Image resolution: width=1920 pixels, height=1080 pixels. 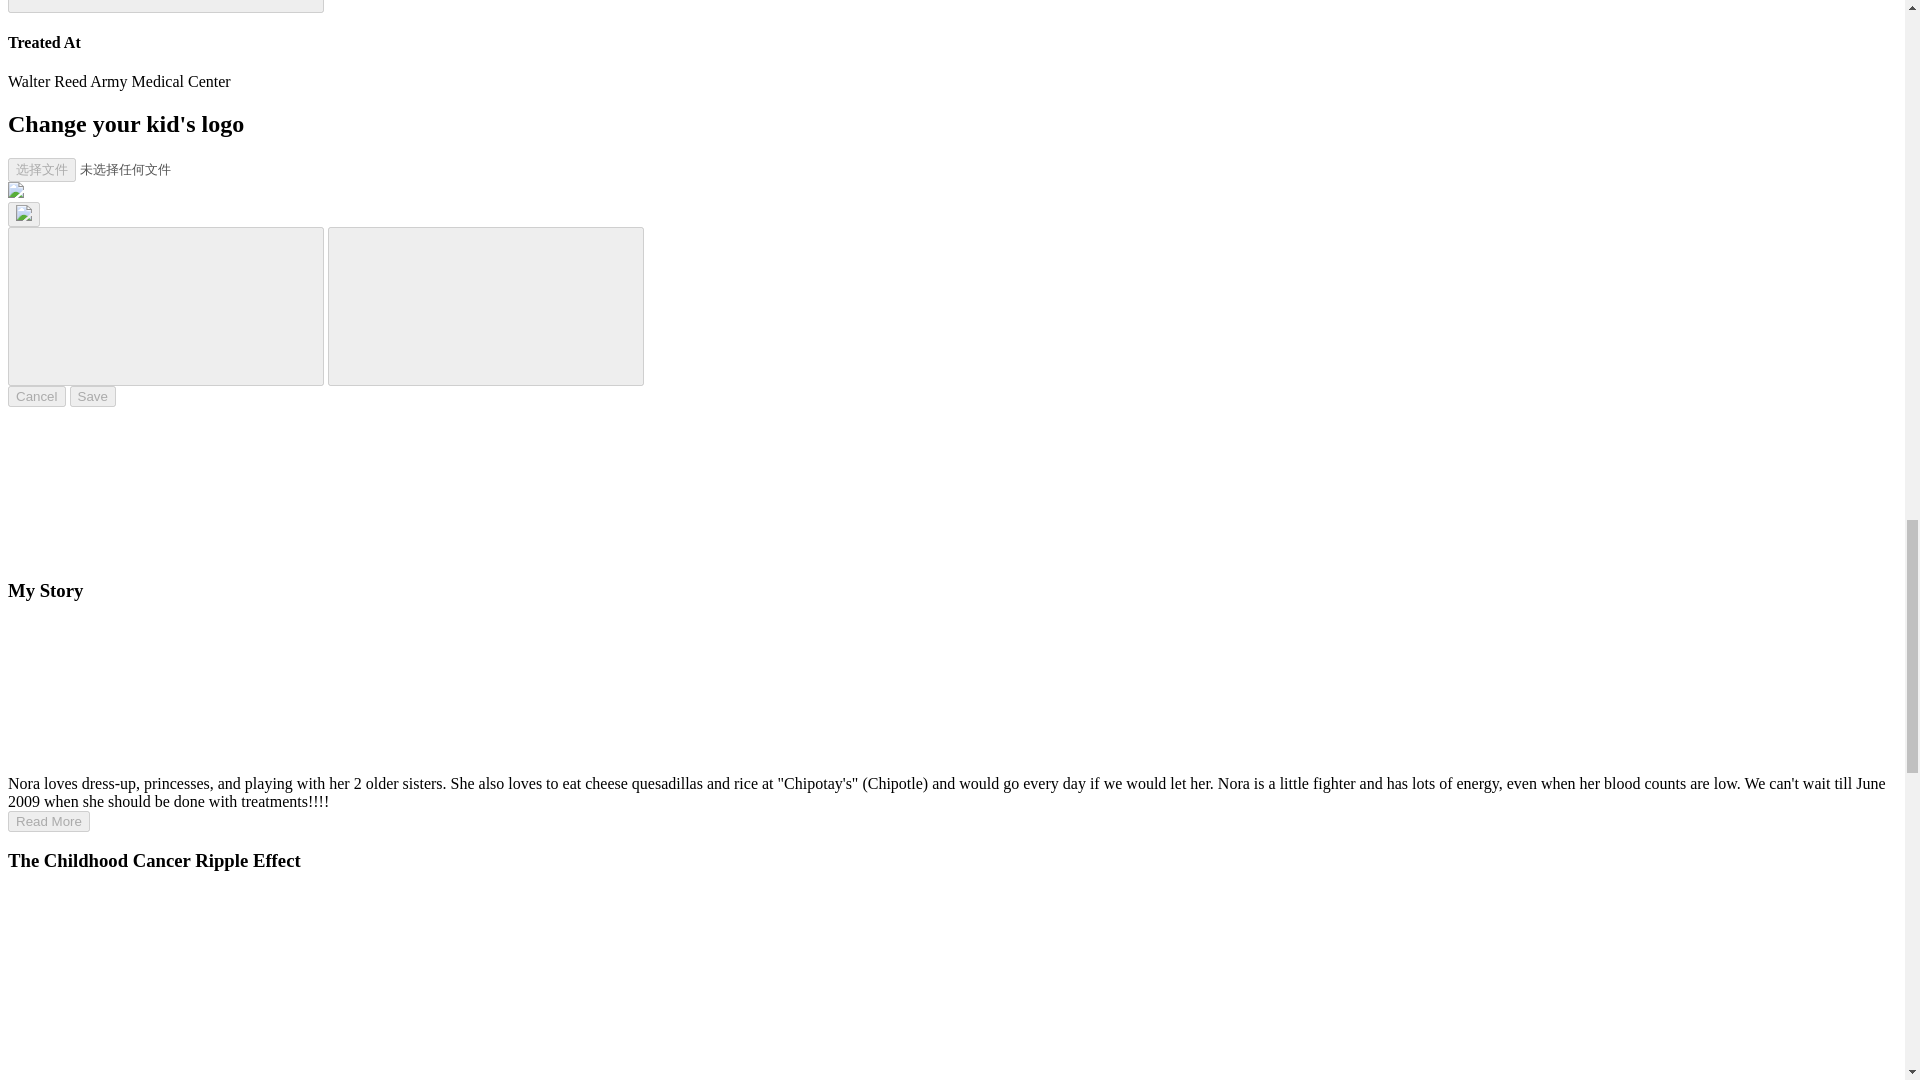 I want to click on Read More, so click(x=48, y=821).